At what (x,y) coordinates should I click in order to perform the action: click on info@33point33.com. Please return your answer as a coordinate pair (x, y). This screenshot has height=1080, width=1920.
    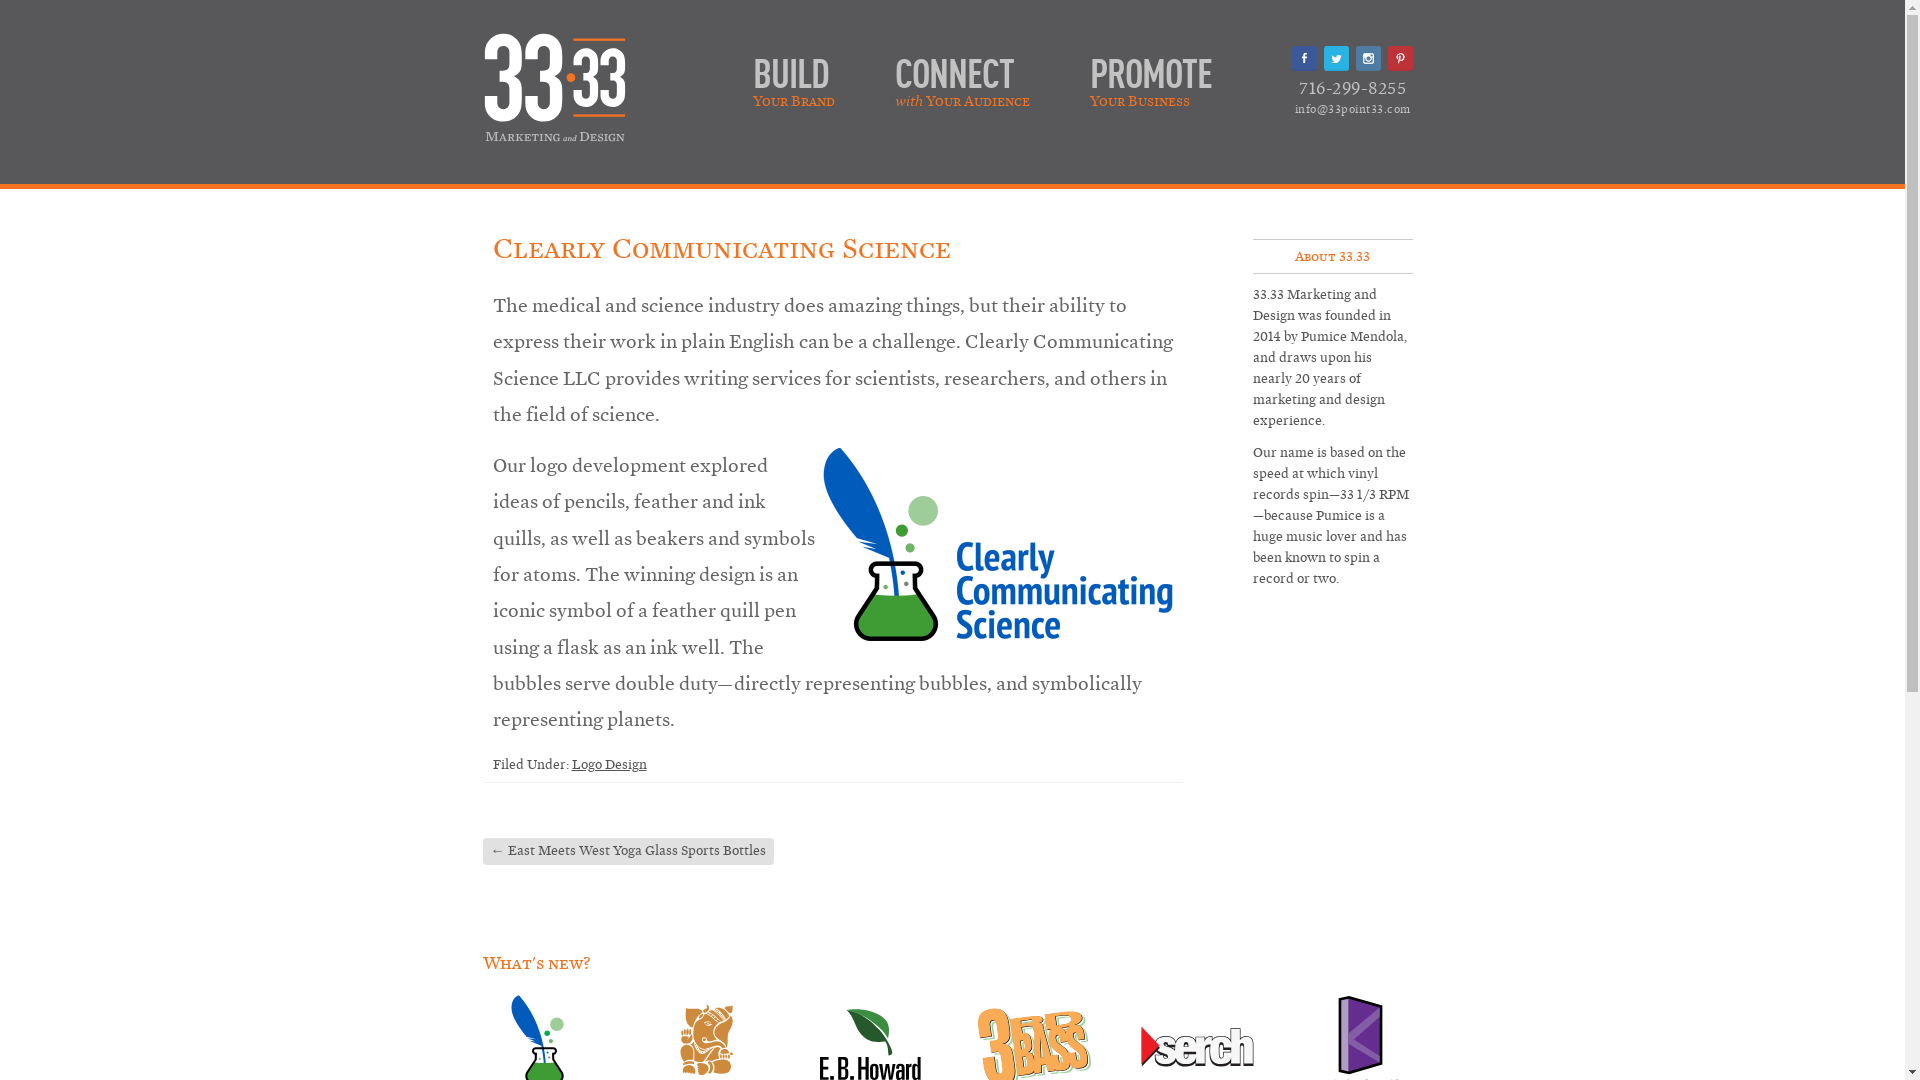
    Looking at the image, I should click on (1352, 109).